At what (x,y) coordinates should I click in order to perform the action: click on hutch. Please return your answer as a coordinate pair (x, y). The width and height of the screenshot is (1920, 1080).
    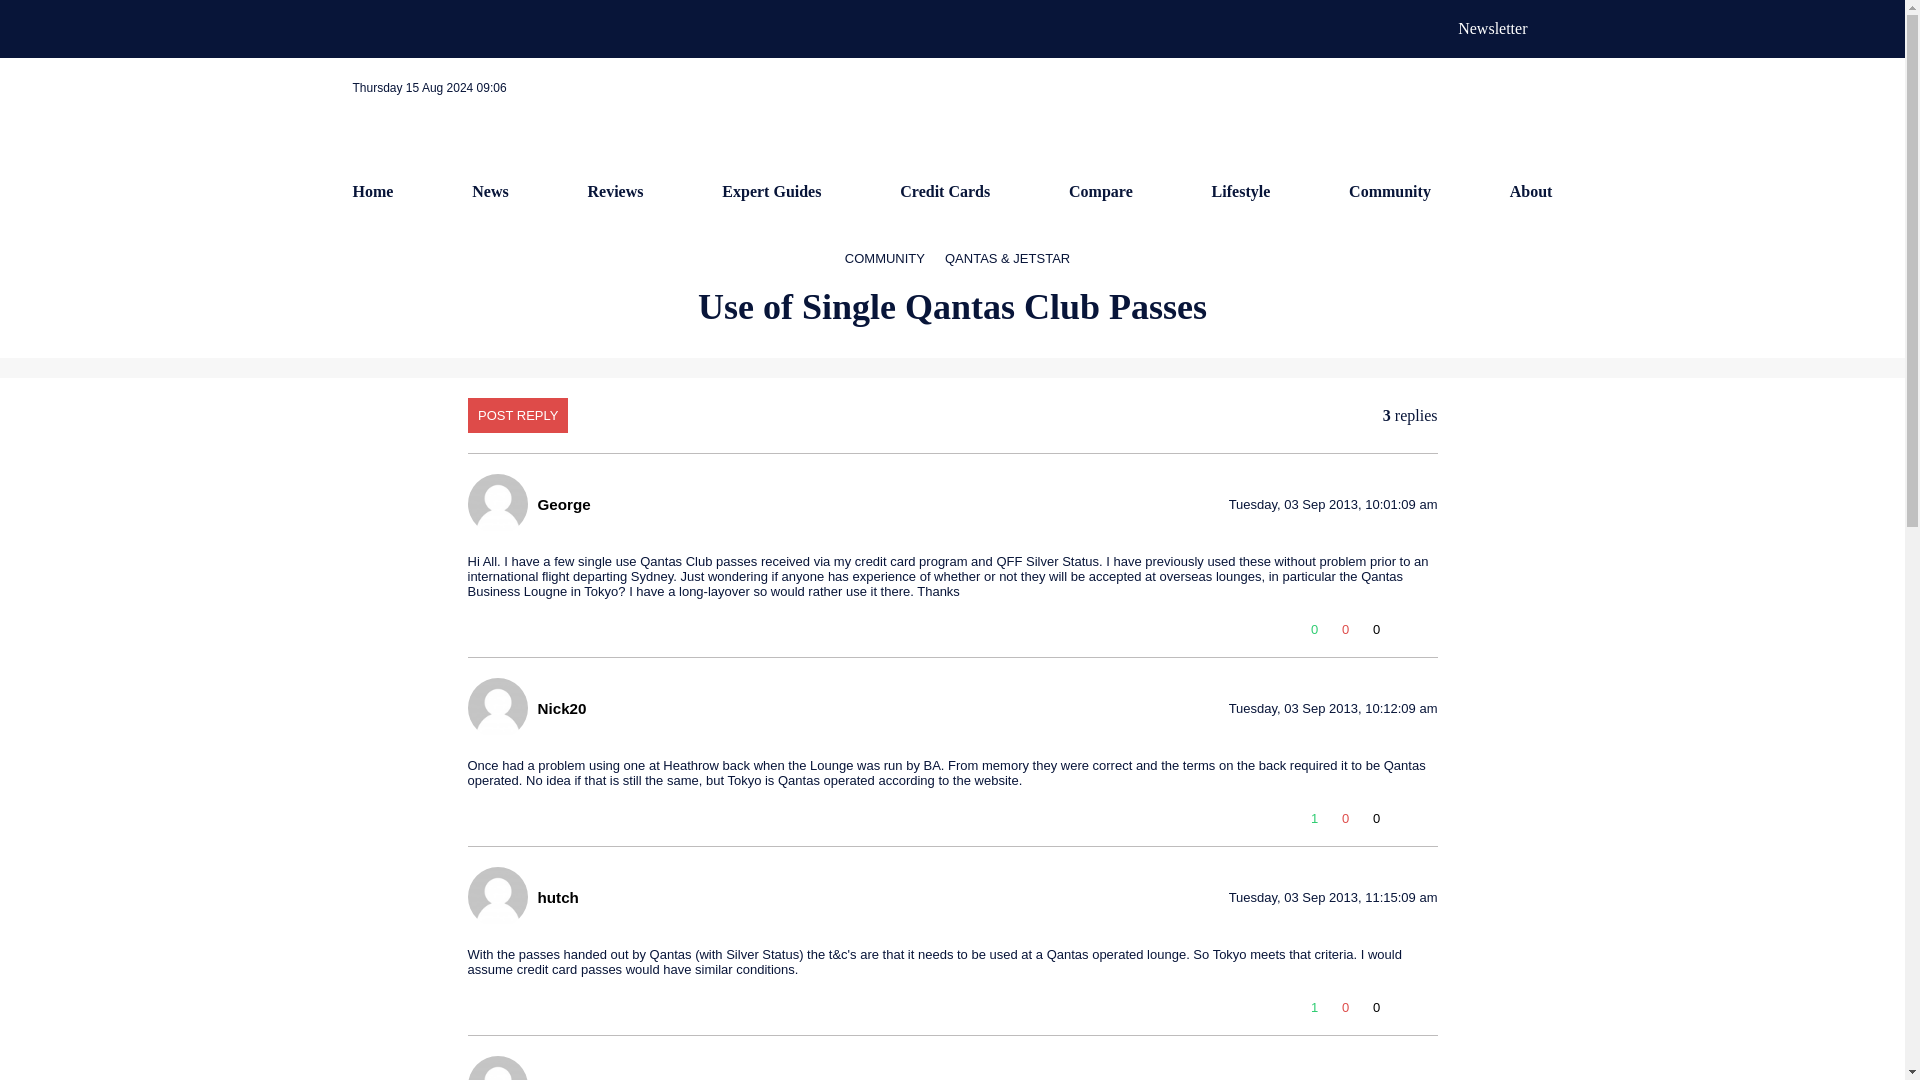
    Looking at the image, I should click on (558, 896).